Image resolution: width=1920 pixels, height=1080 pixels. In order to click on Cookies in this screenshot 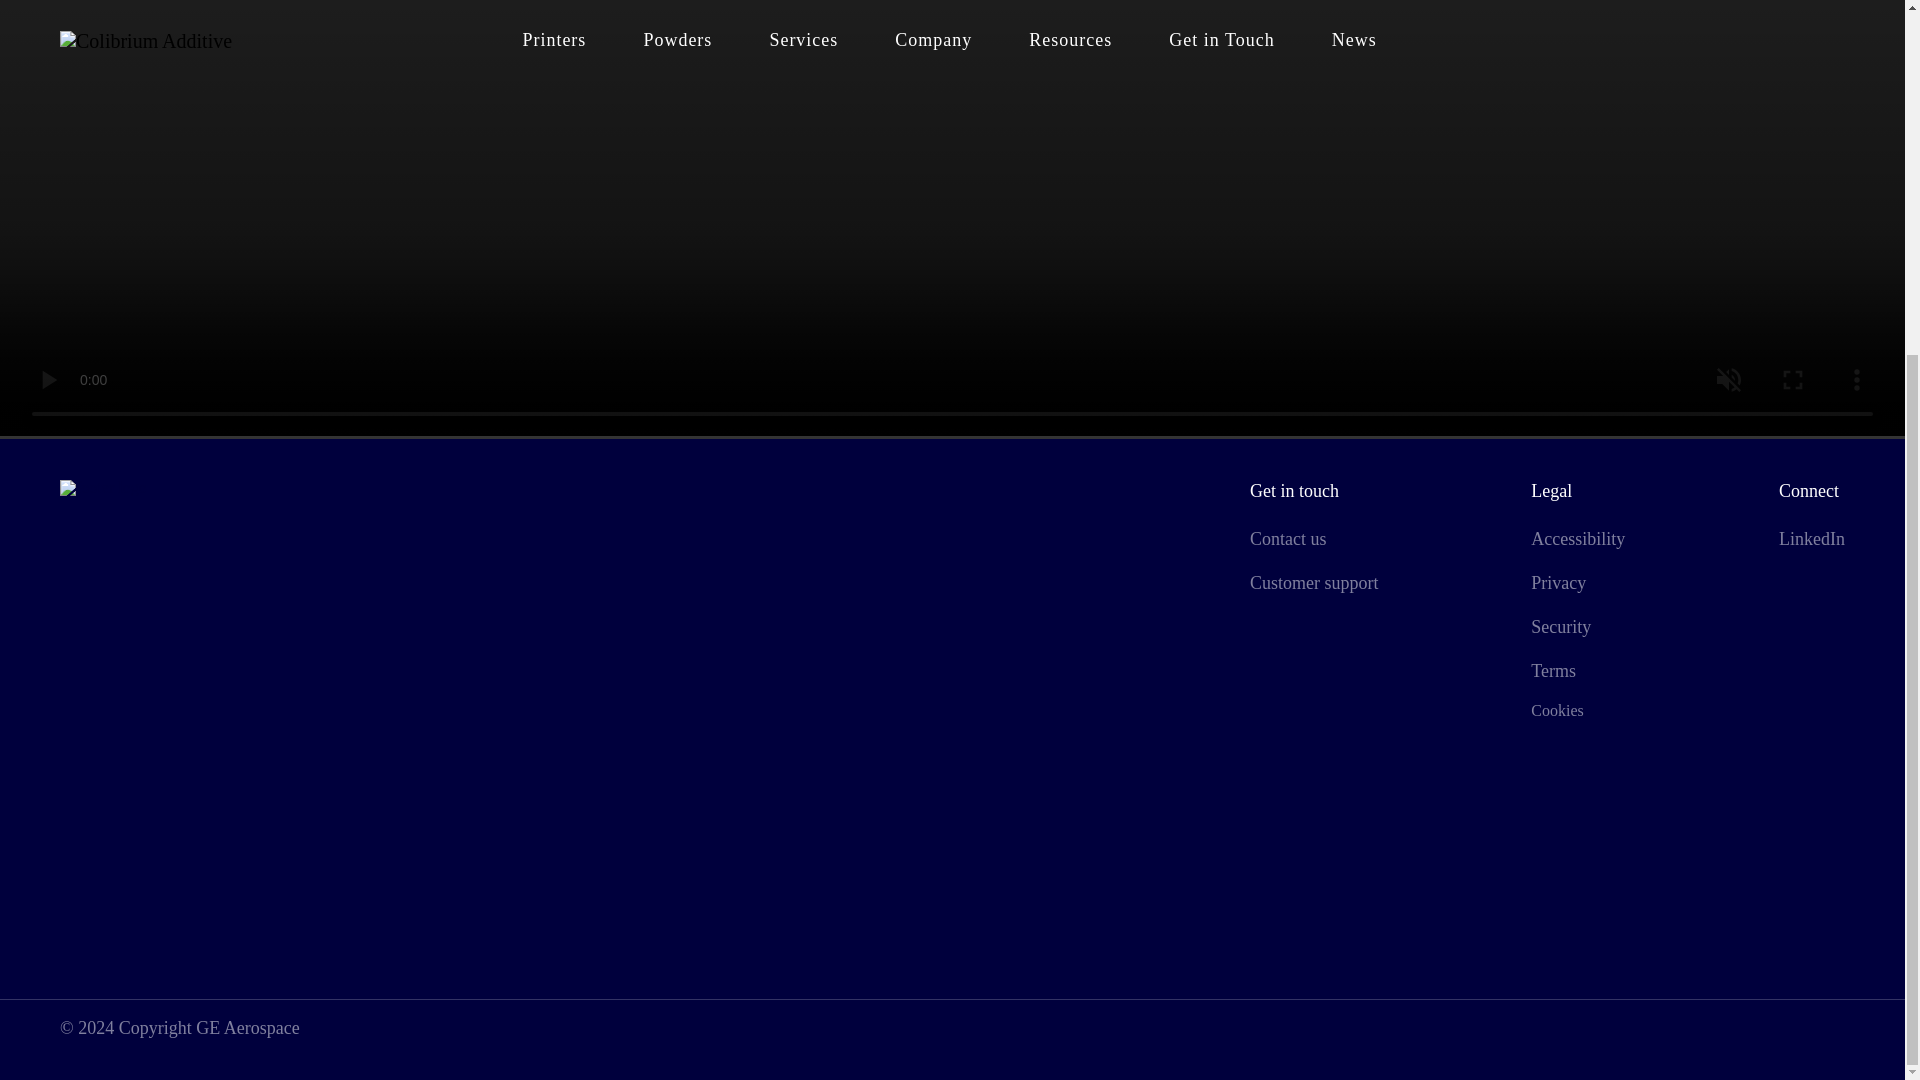, I will do `click(1556, 709)`.